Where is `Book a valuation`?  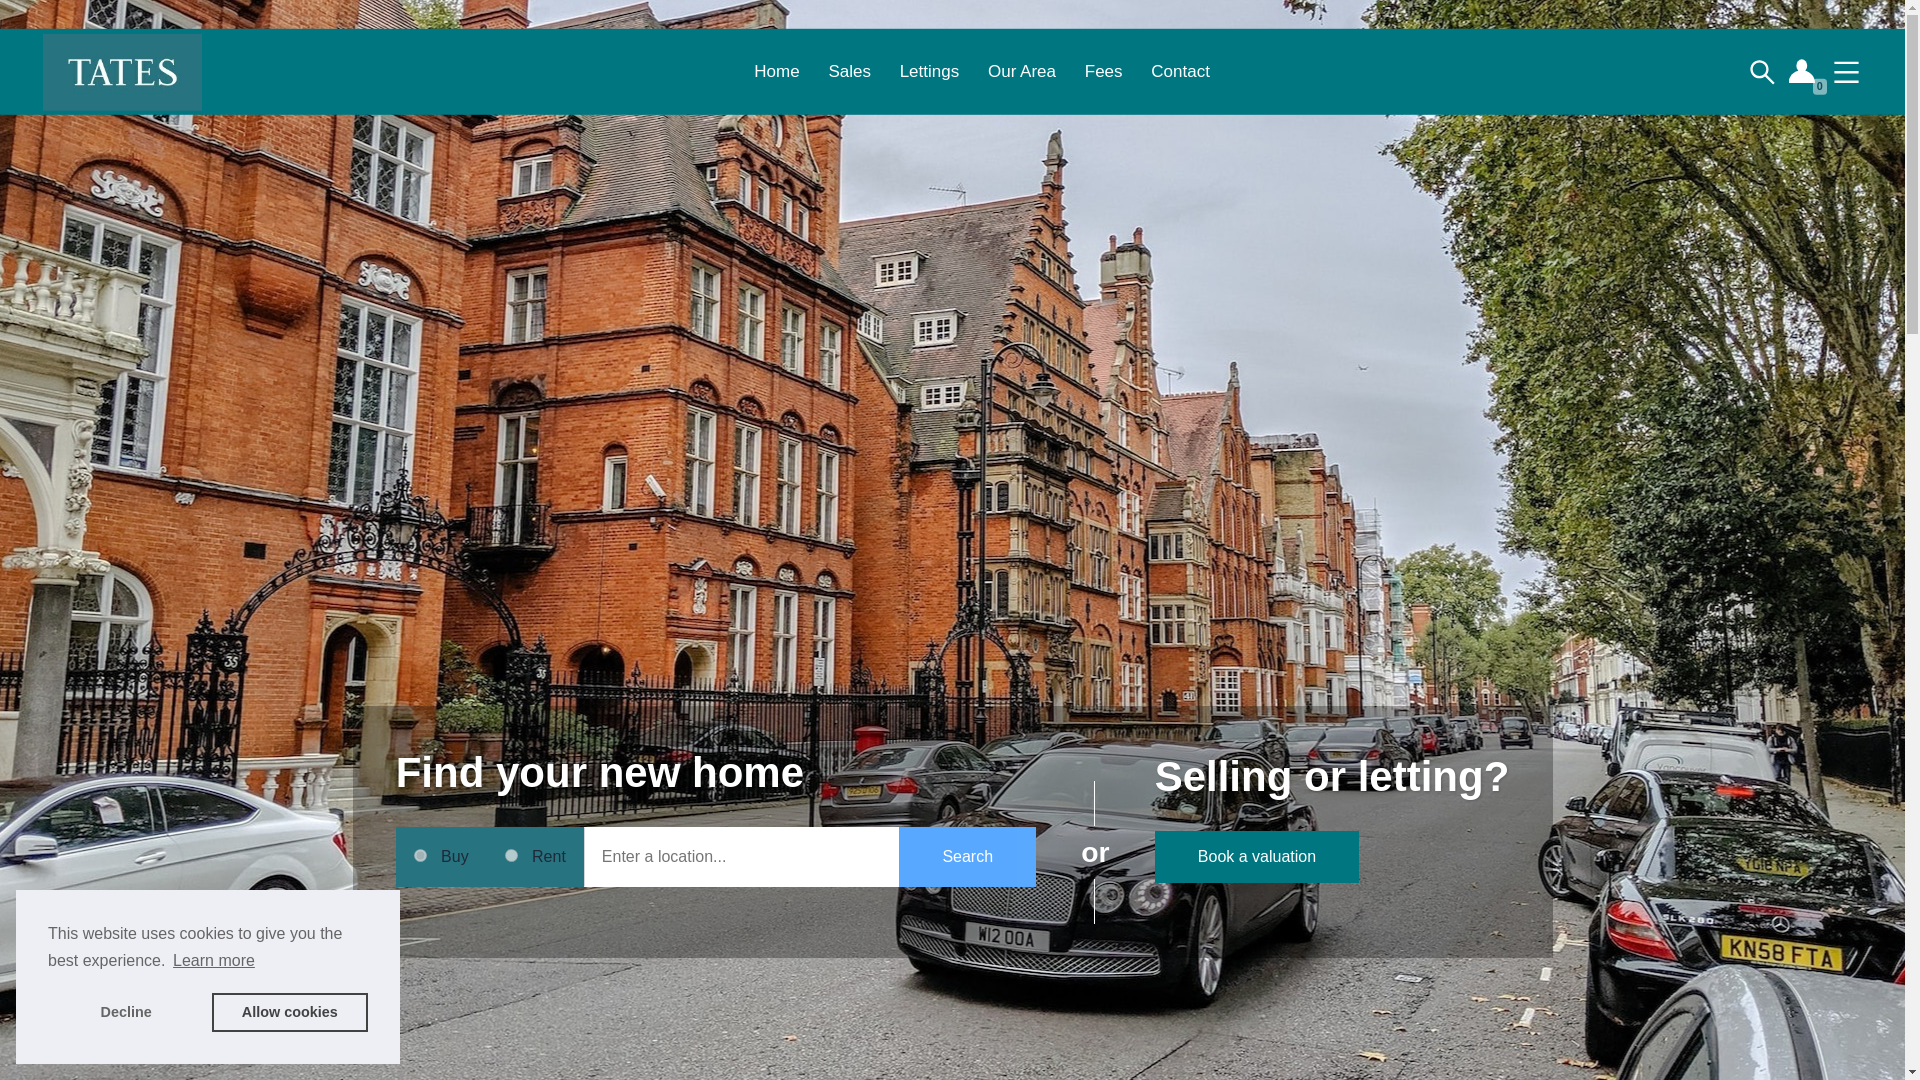 Book a valuation is located at coordinates (1257, 857).